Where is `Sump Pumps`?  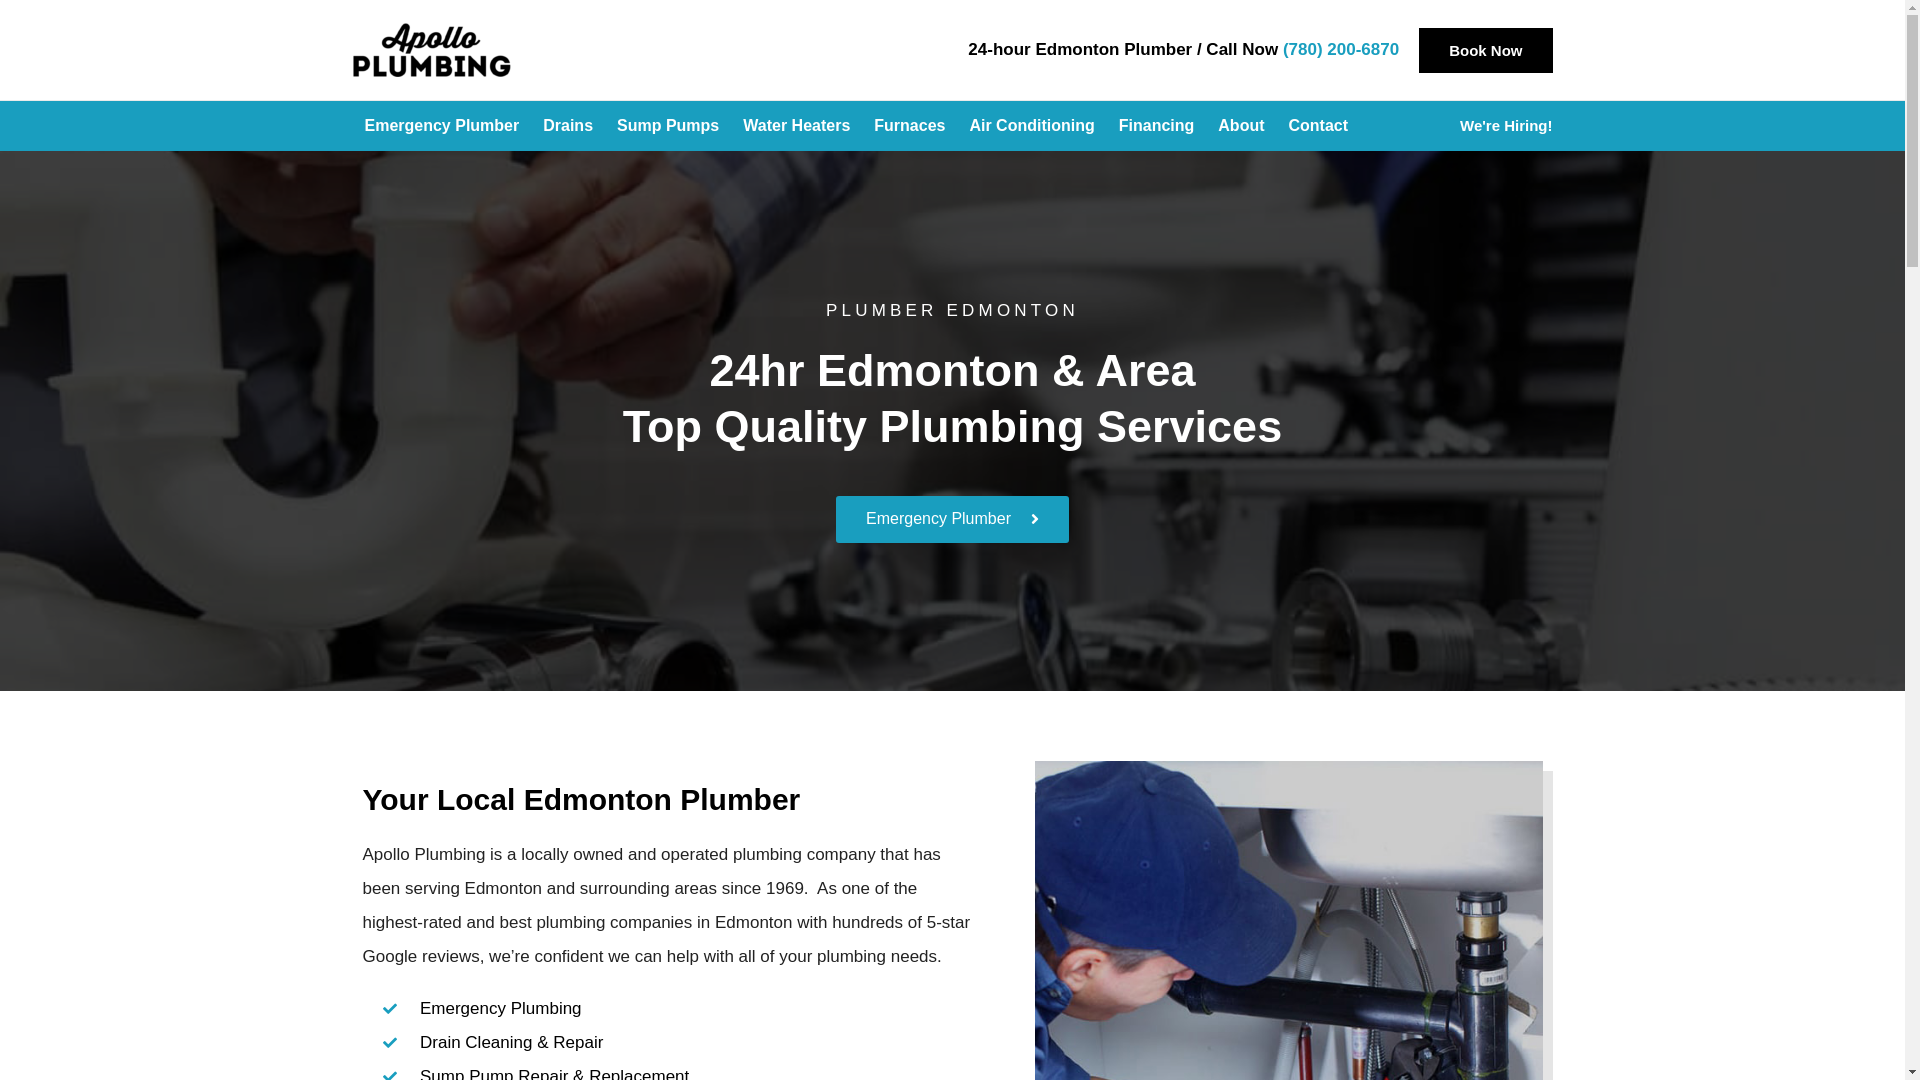
Sump Pumps is located at coordinates (668, 126).